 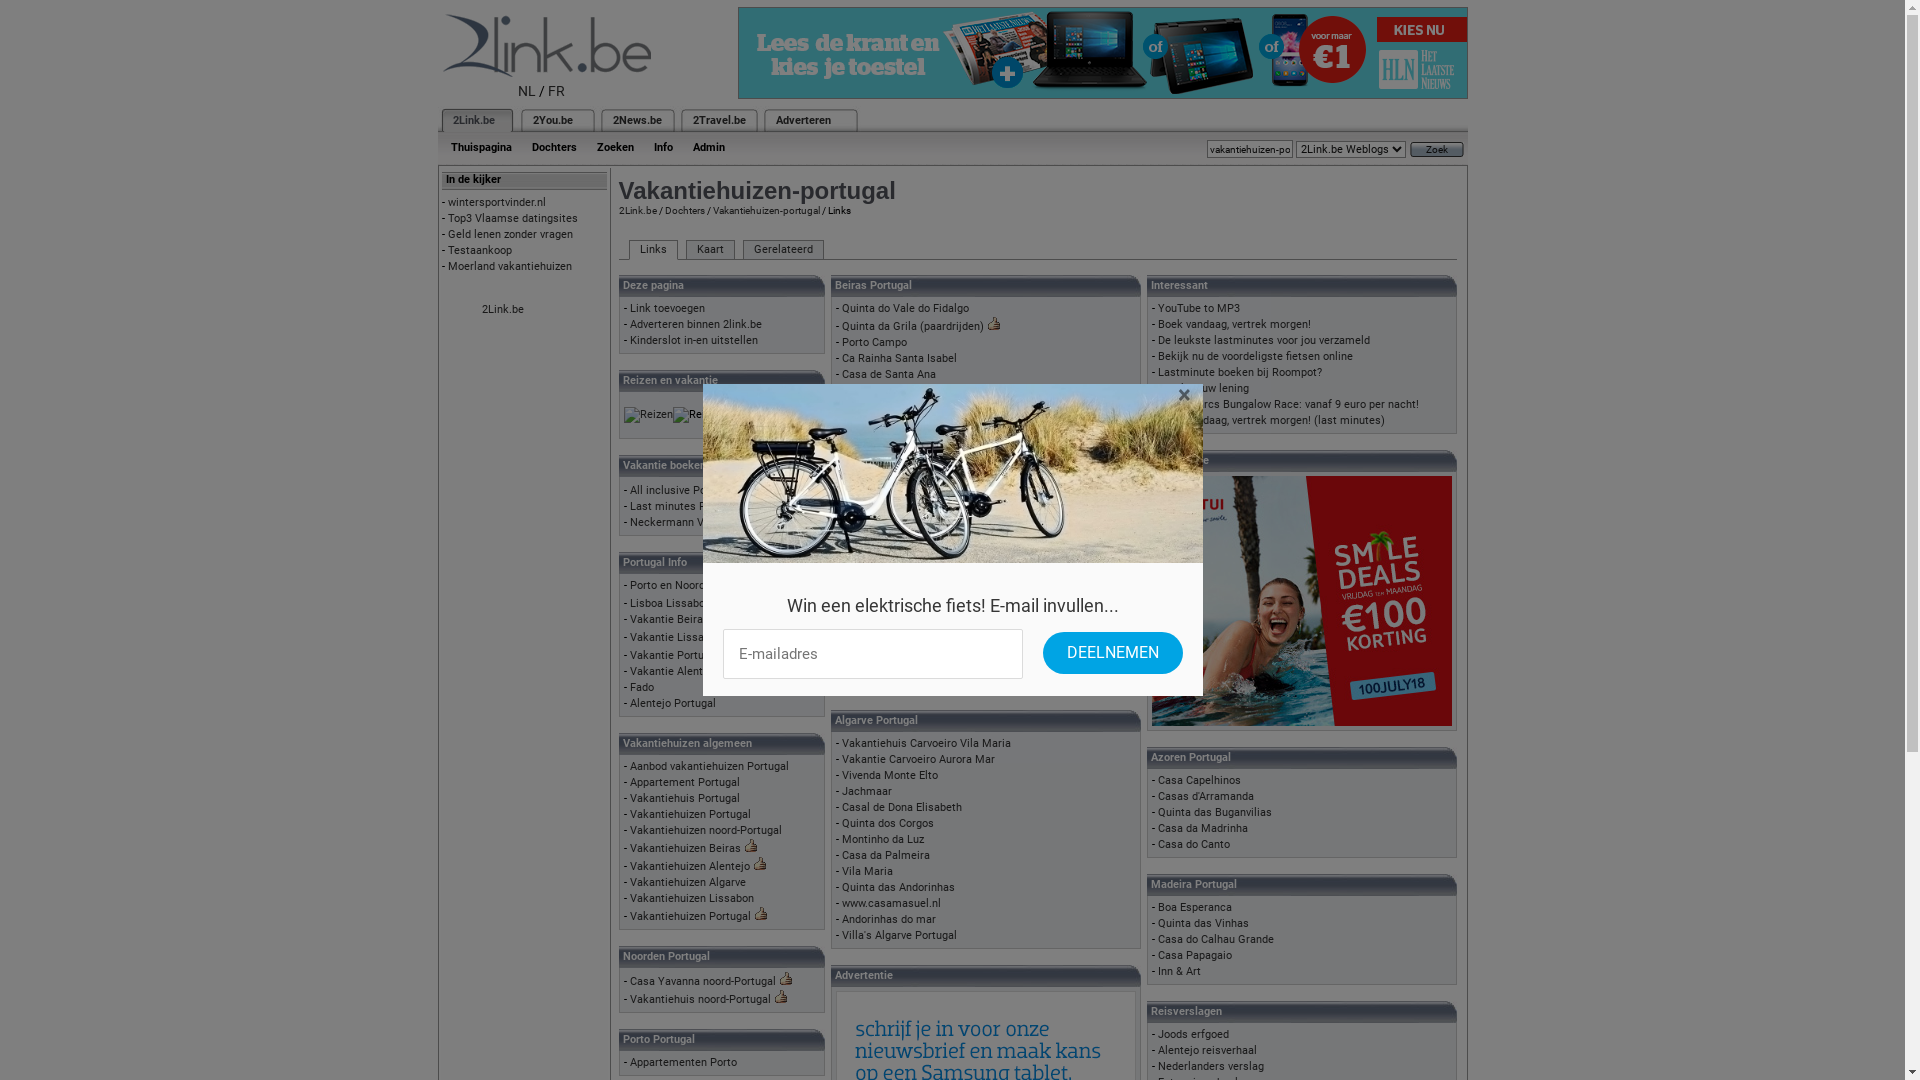 What do you see at coordinates (686, 848) in the screenshot?
I see `Vakantiehuizen Beiras` at bounding box center [686, 848].